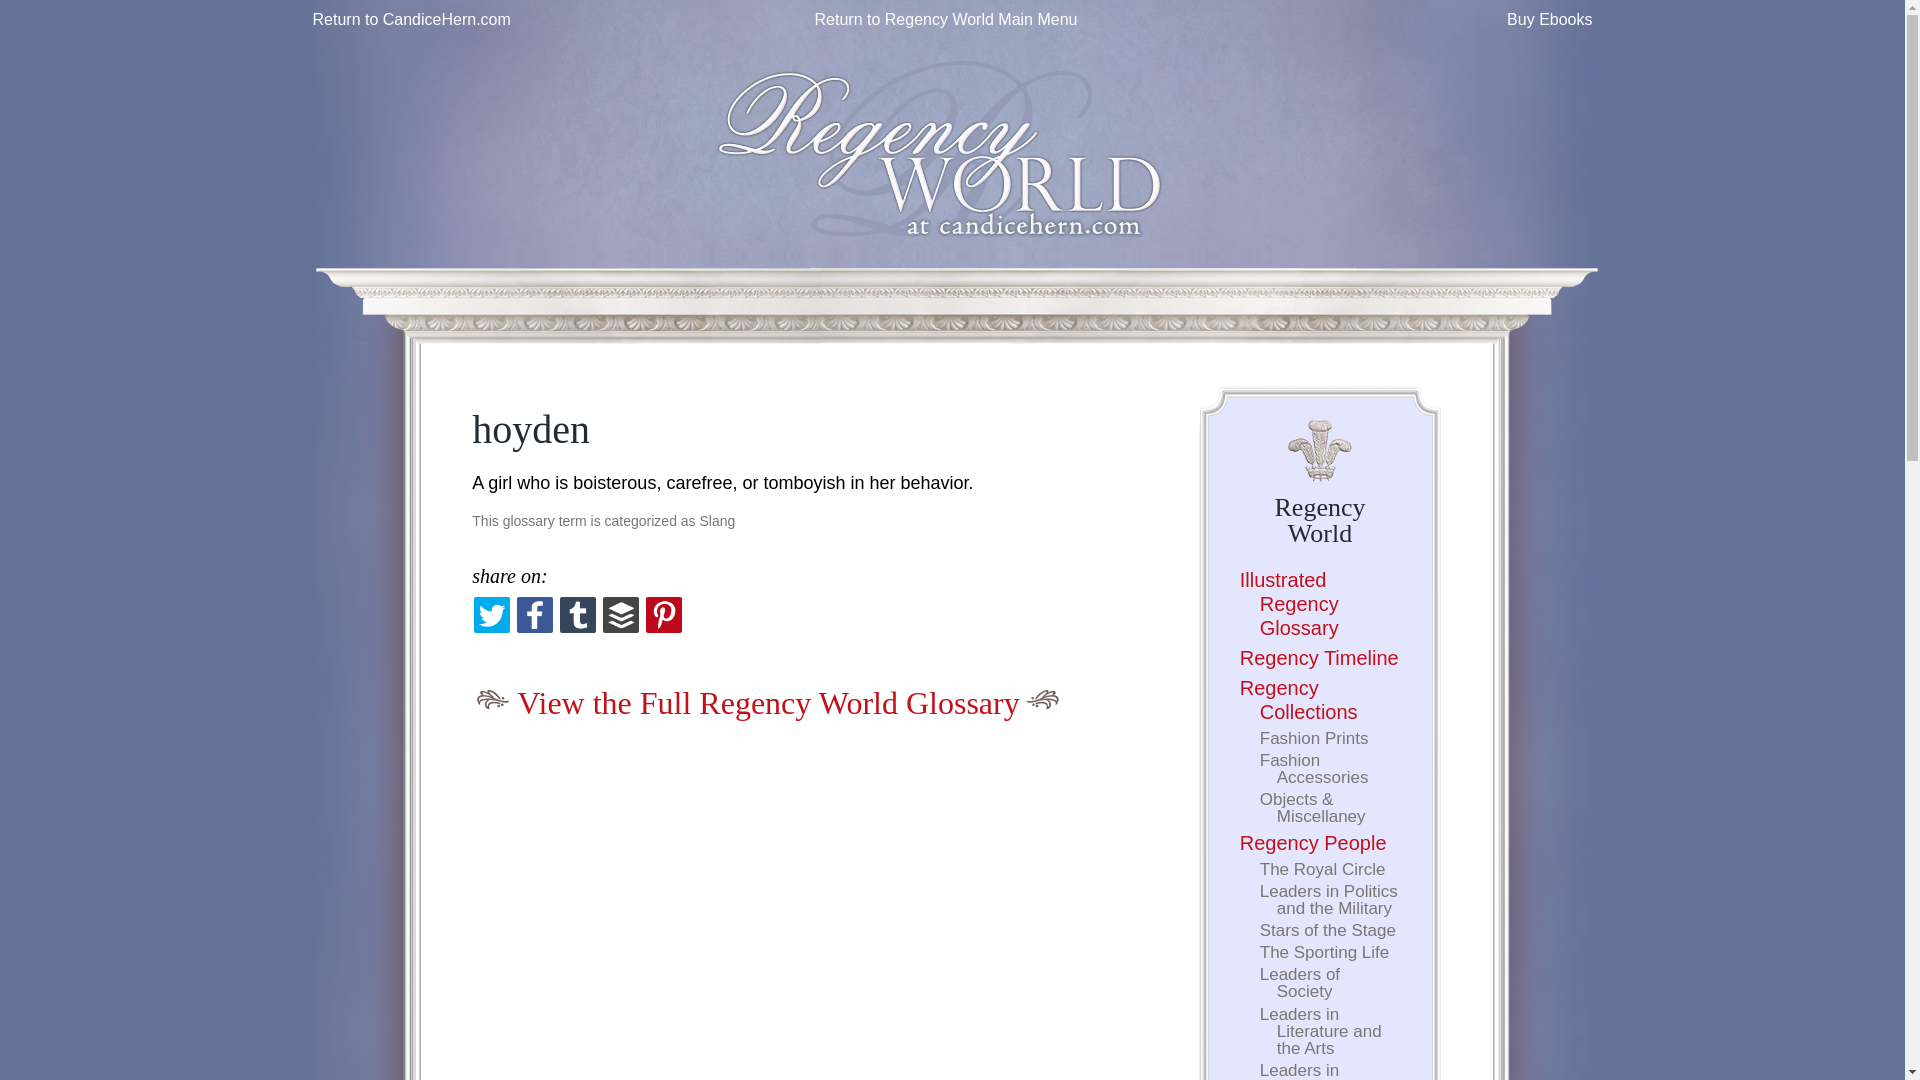 The image size is (1920, 1080). Describe the element at coordinates (1300, 983) in the screenshot. I see `Leaders of Society` at that location.